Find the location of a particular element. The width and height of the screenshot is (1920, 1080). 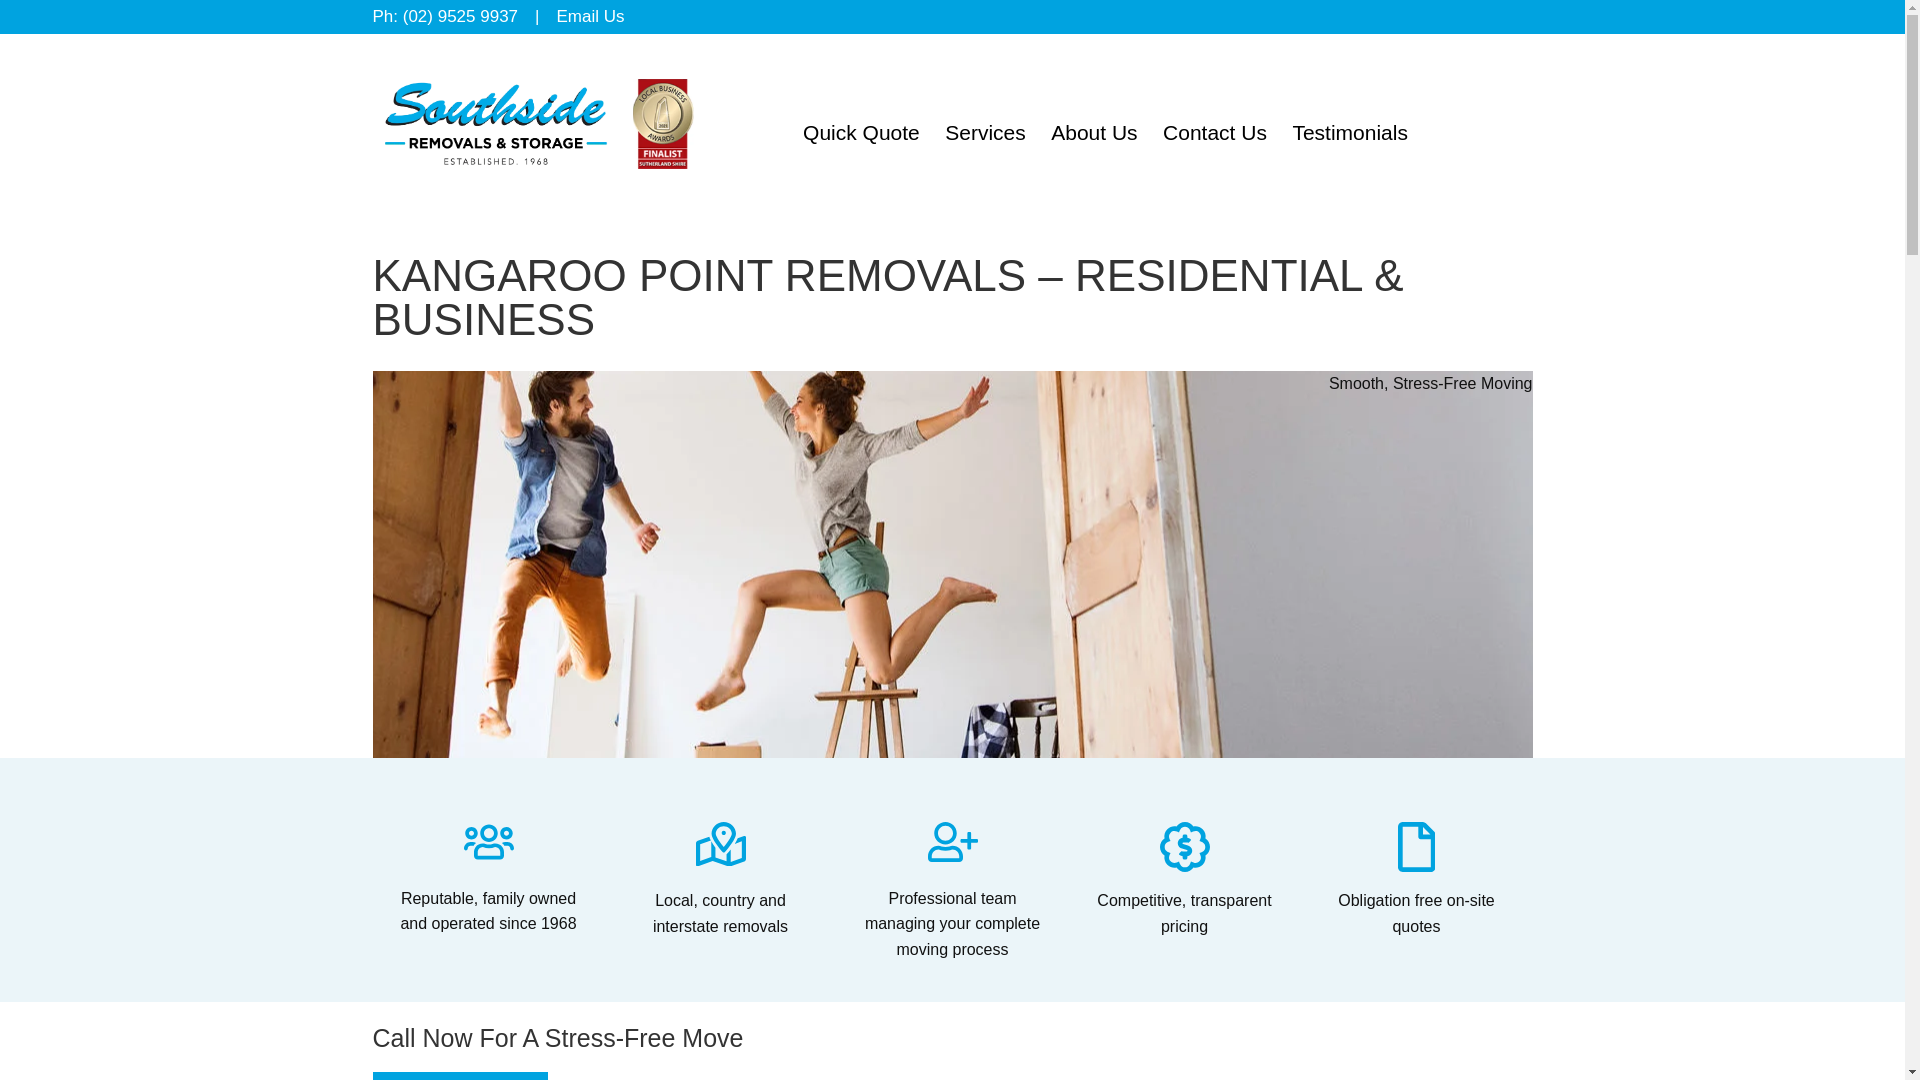

Email Us is located at coordinates (590, 16).